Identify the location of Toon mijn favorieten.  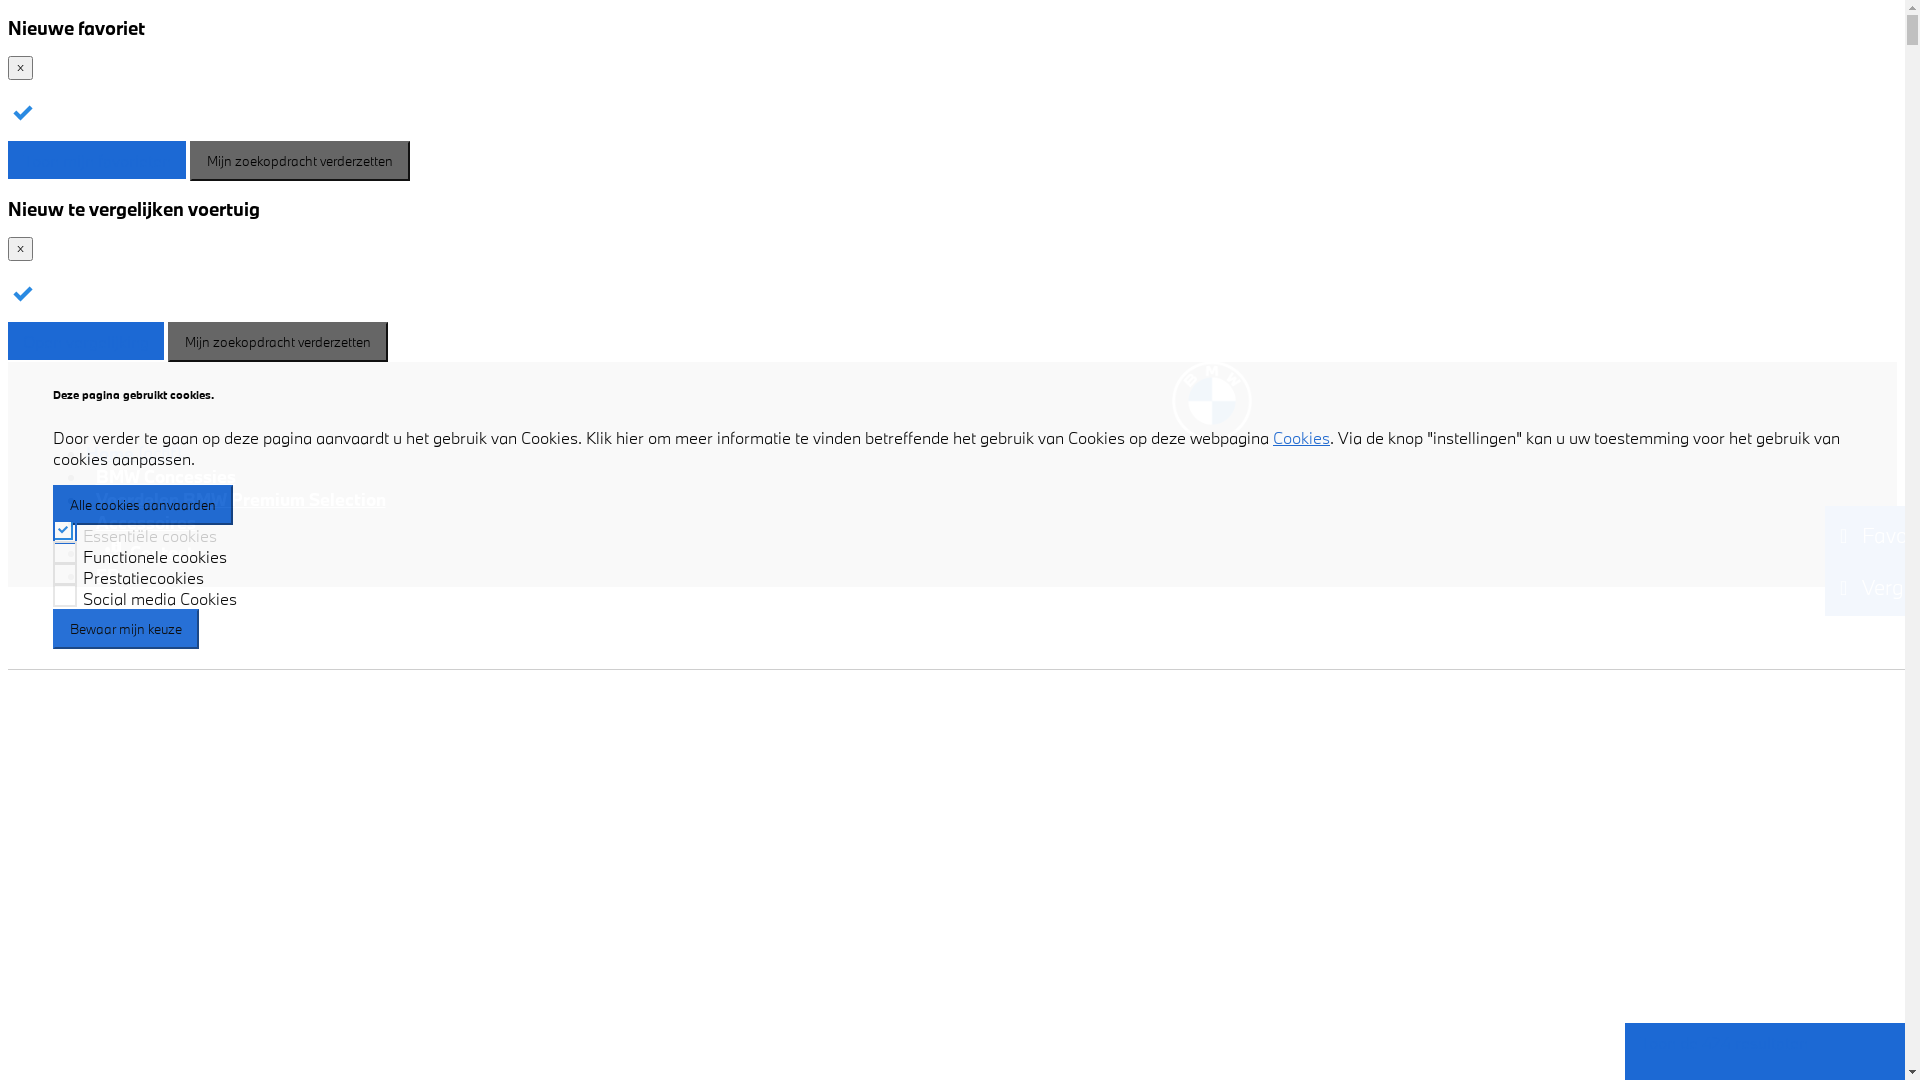
(97, 159).